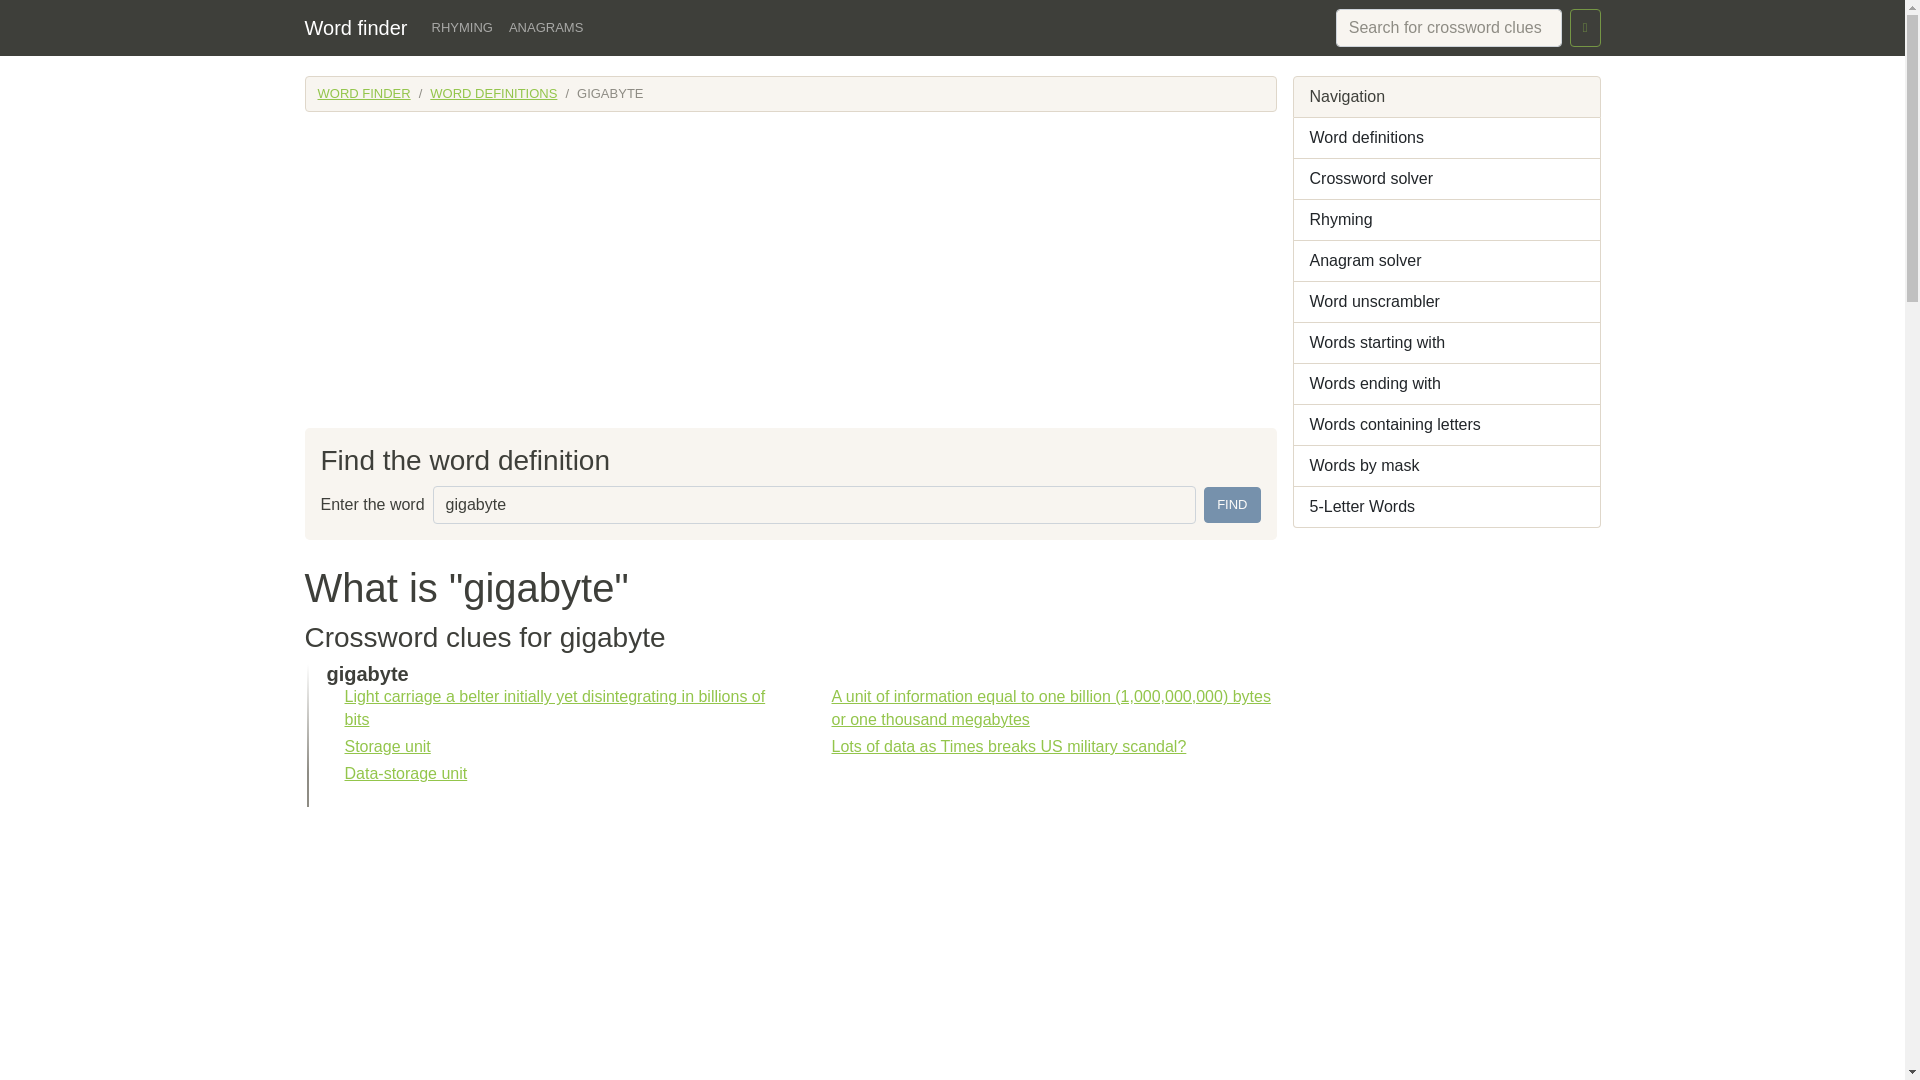  I want to click on Anagram solver, so click(1446, 260).